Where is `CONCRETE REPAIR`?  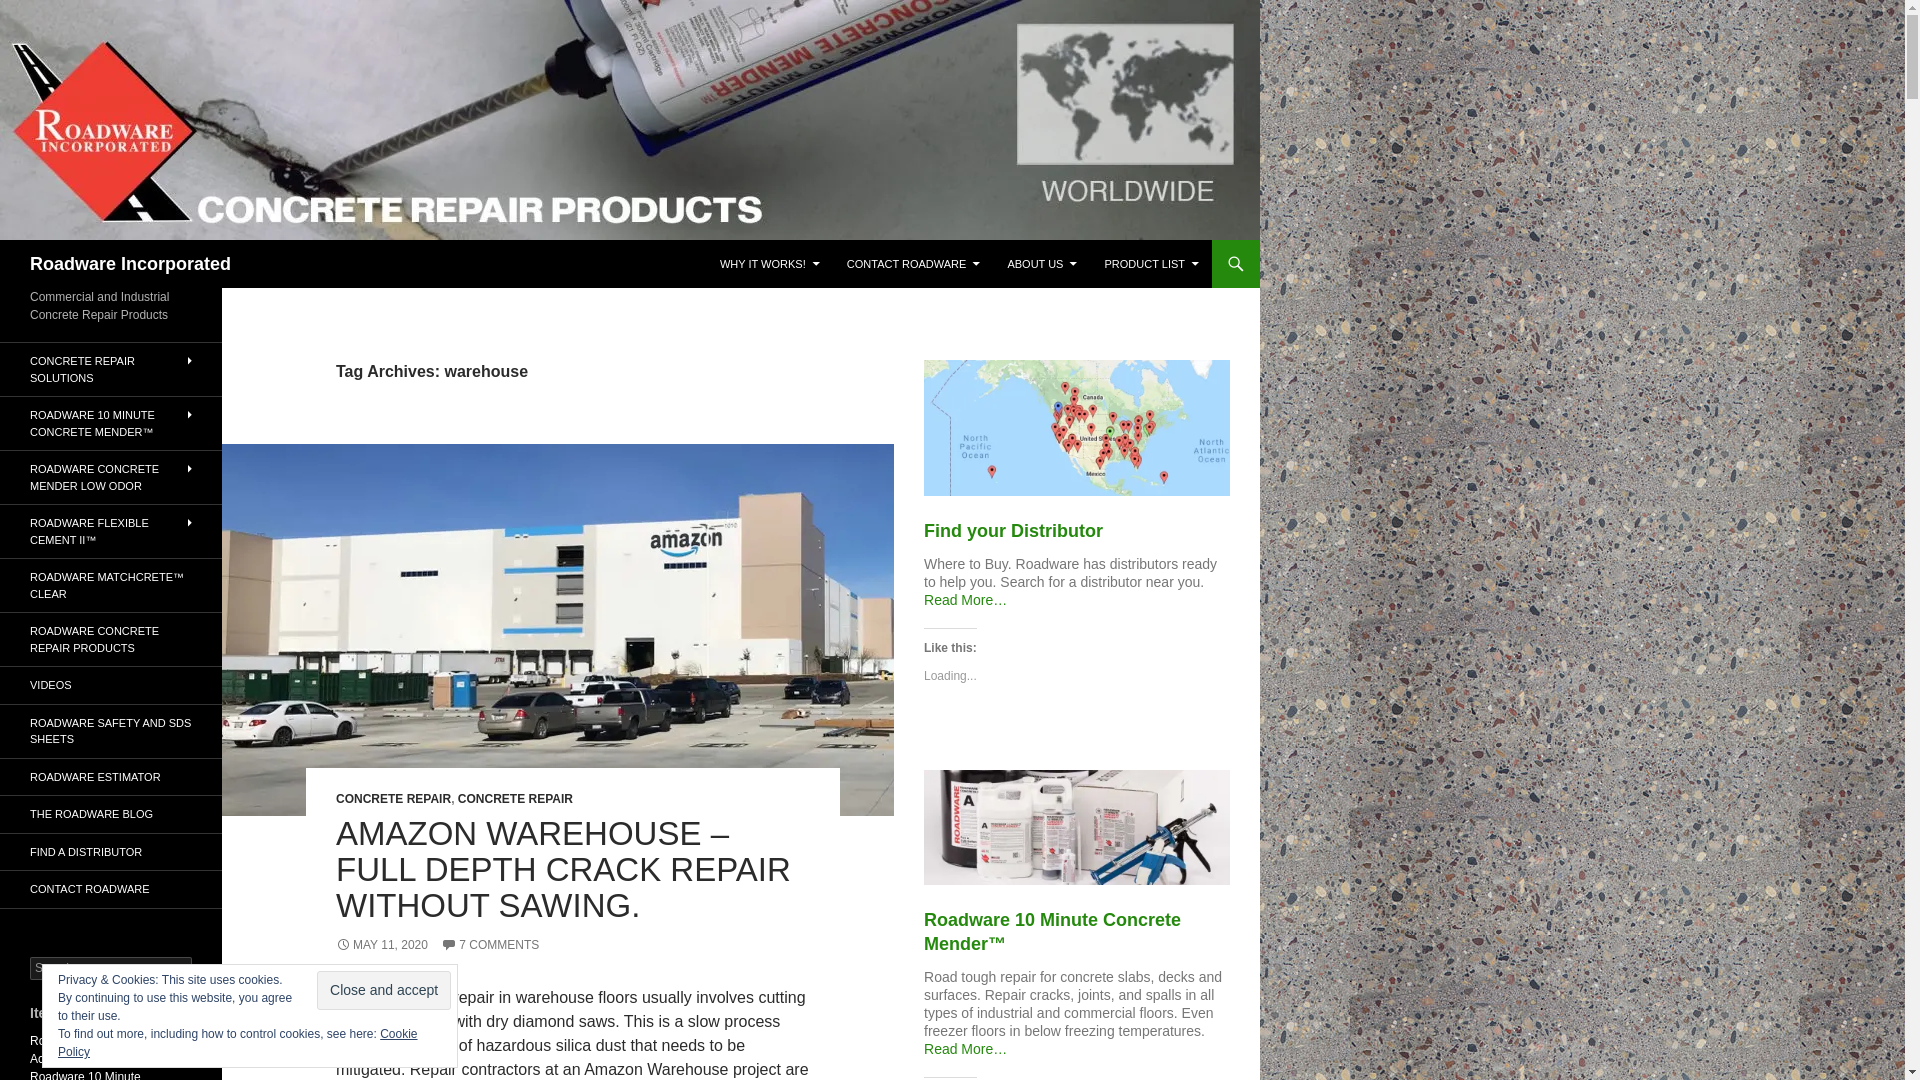
CONCRETE REPAIR is located at coordinates (394, 798).